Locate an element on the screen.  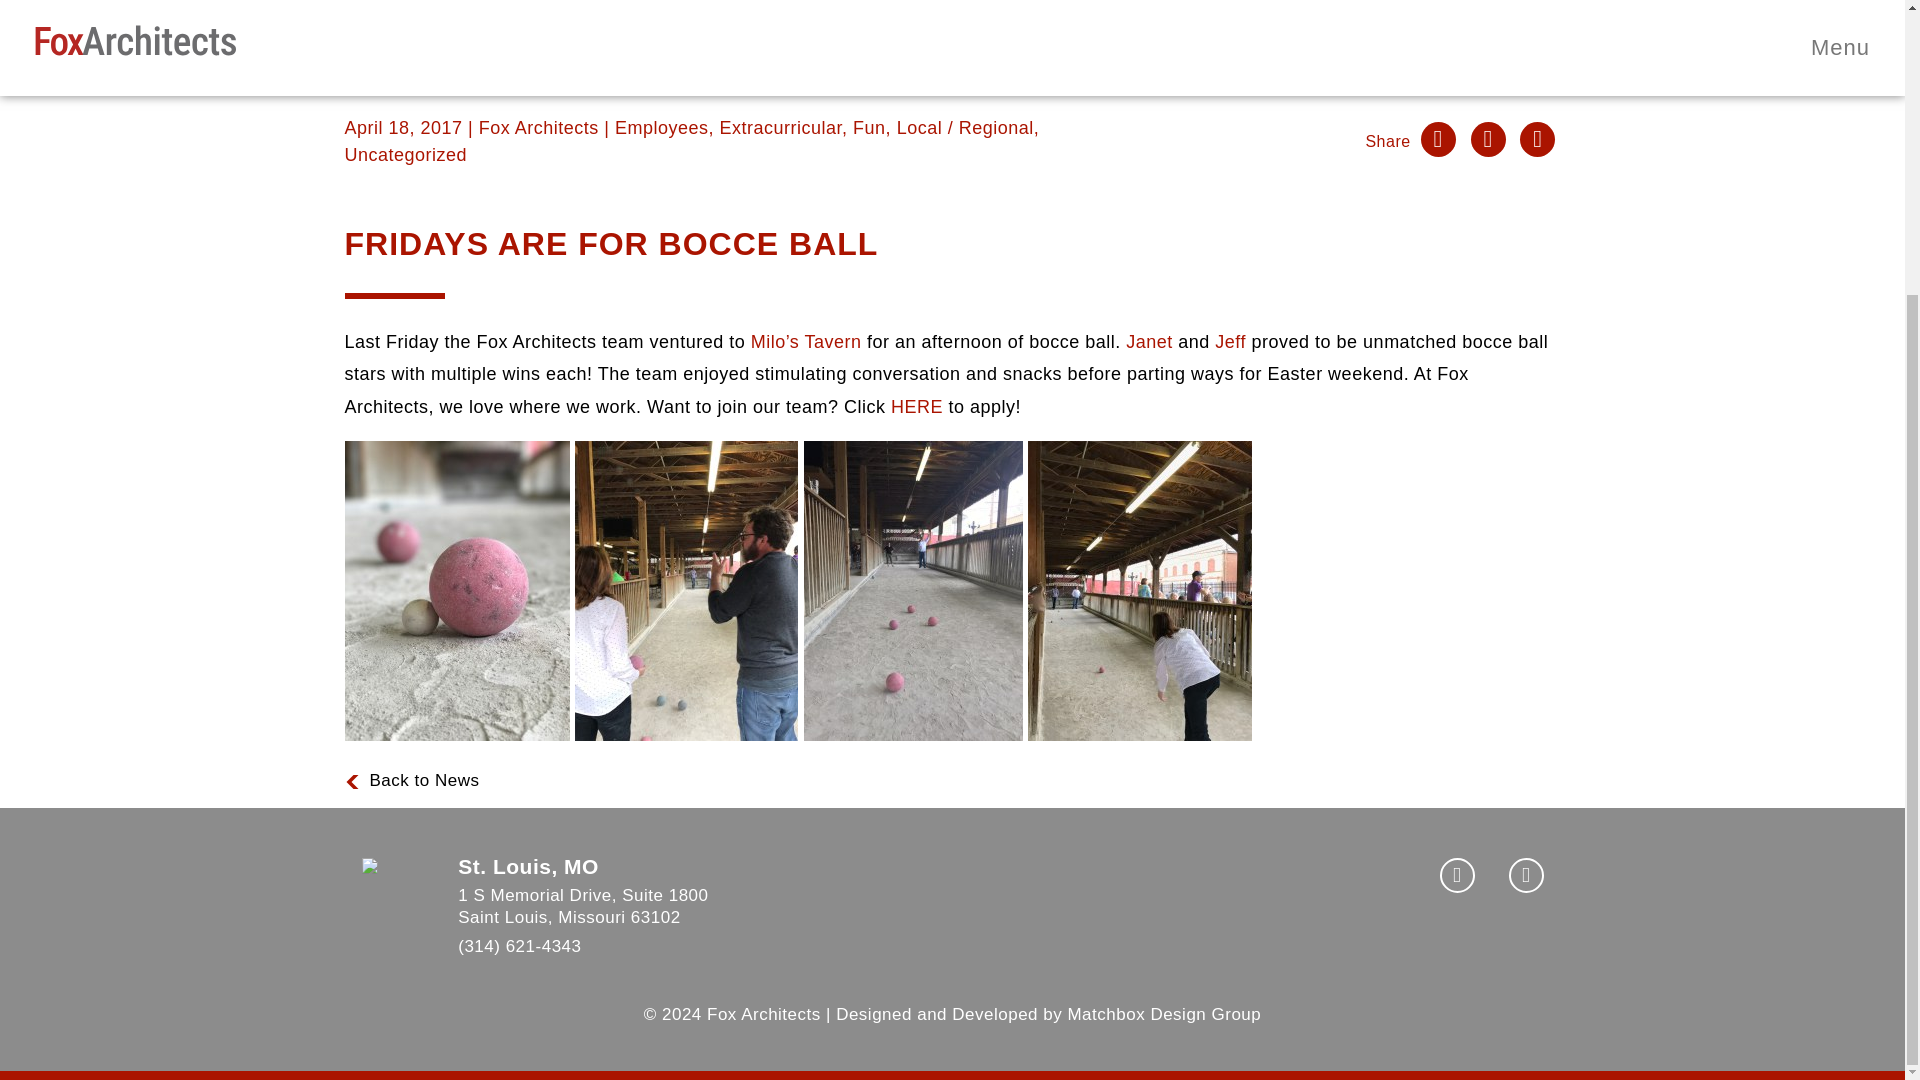
Jeff is located at coordinates (1230, 342).